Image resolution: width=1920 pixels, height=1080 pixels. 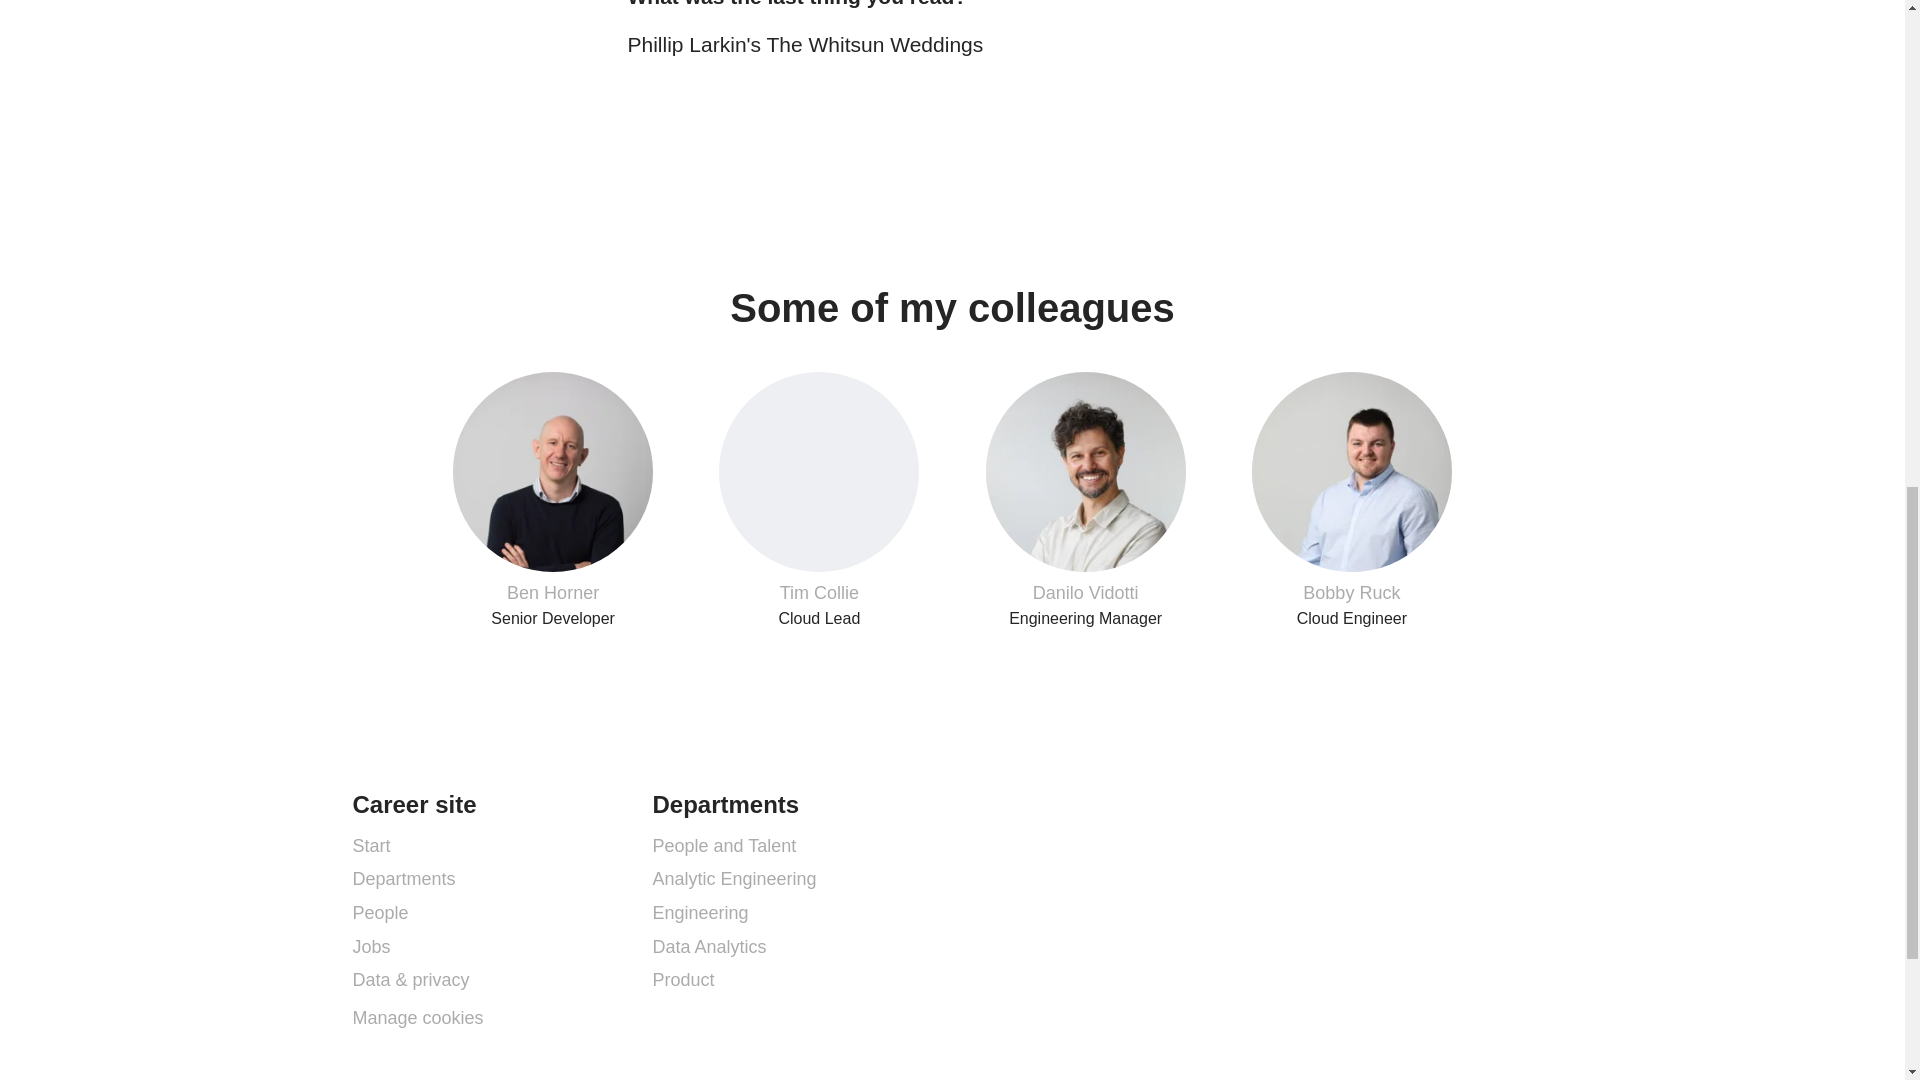 What do you see at coordinates (734, 879) in the screenshot?
I see `Engineering` at bounding box center [734, 879].